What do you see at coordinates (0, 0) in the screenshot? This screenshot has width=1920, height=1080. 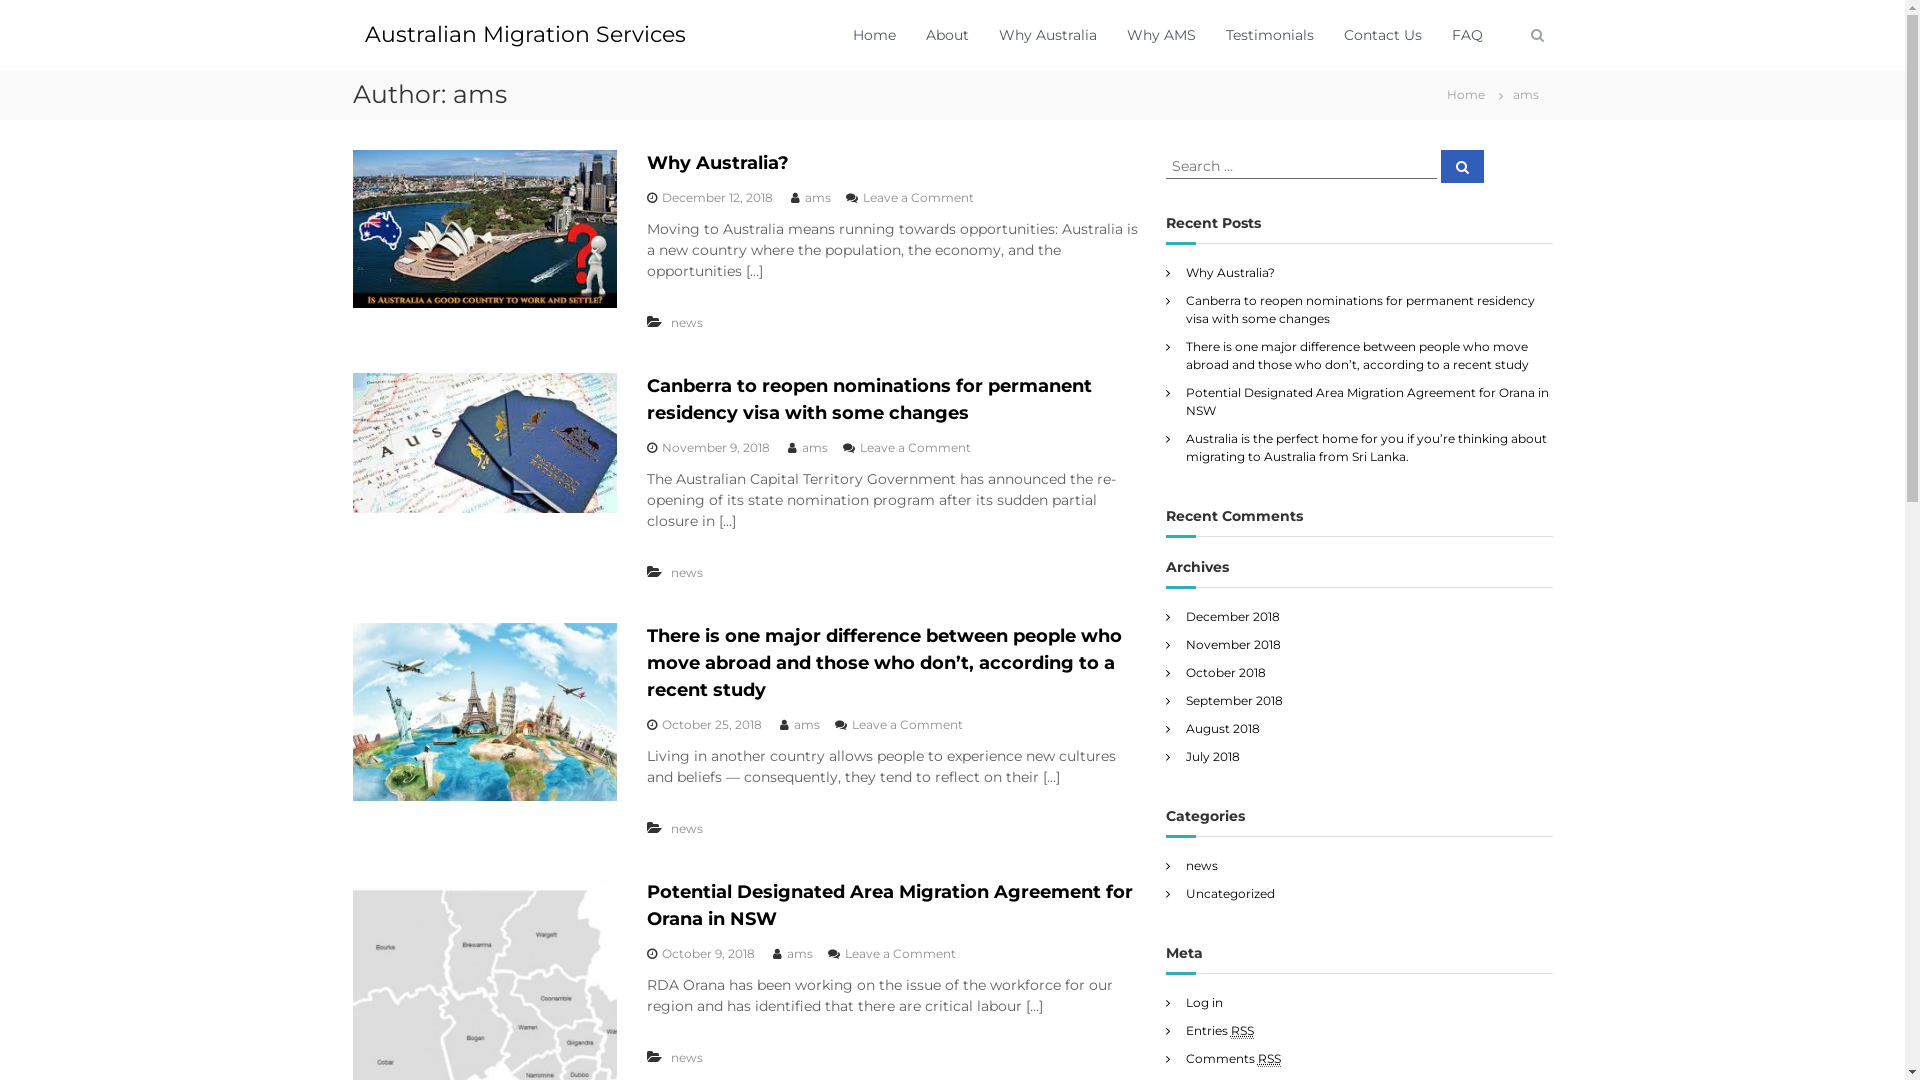 I see `Skip to content` at bounding box center [0, 0].